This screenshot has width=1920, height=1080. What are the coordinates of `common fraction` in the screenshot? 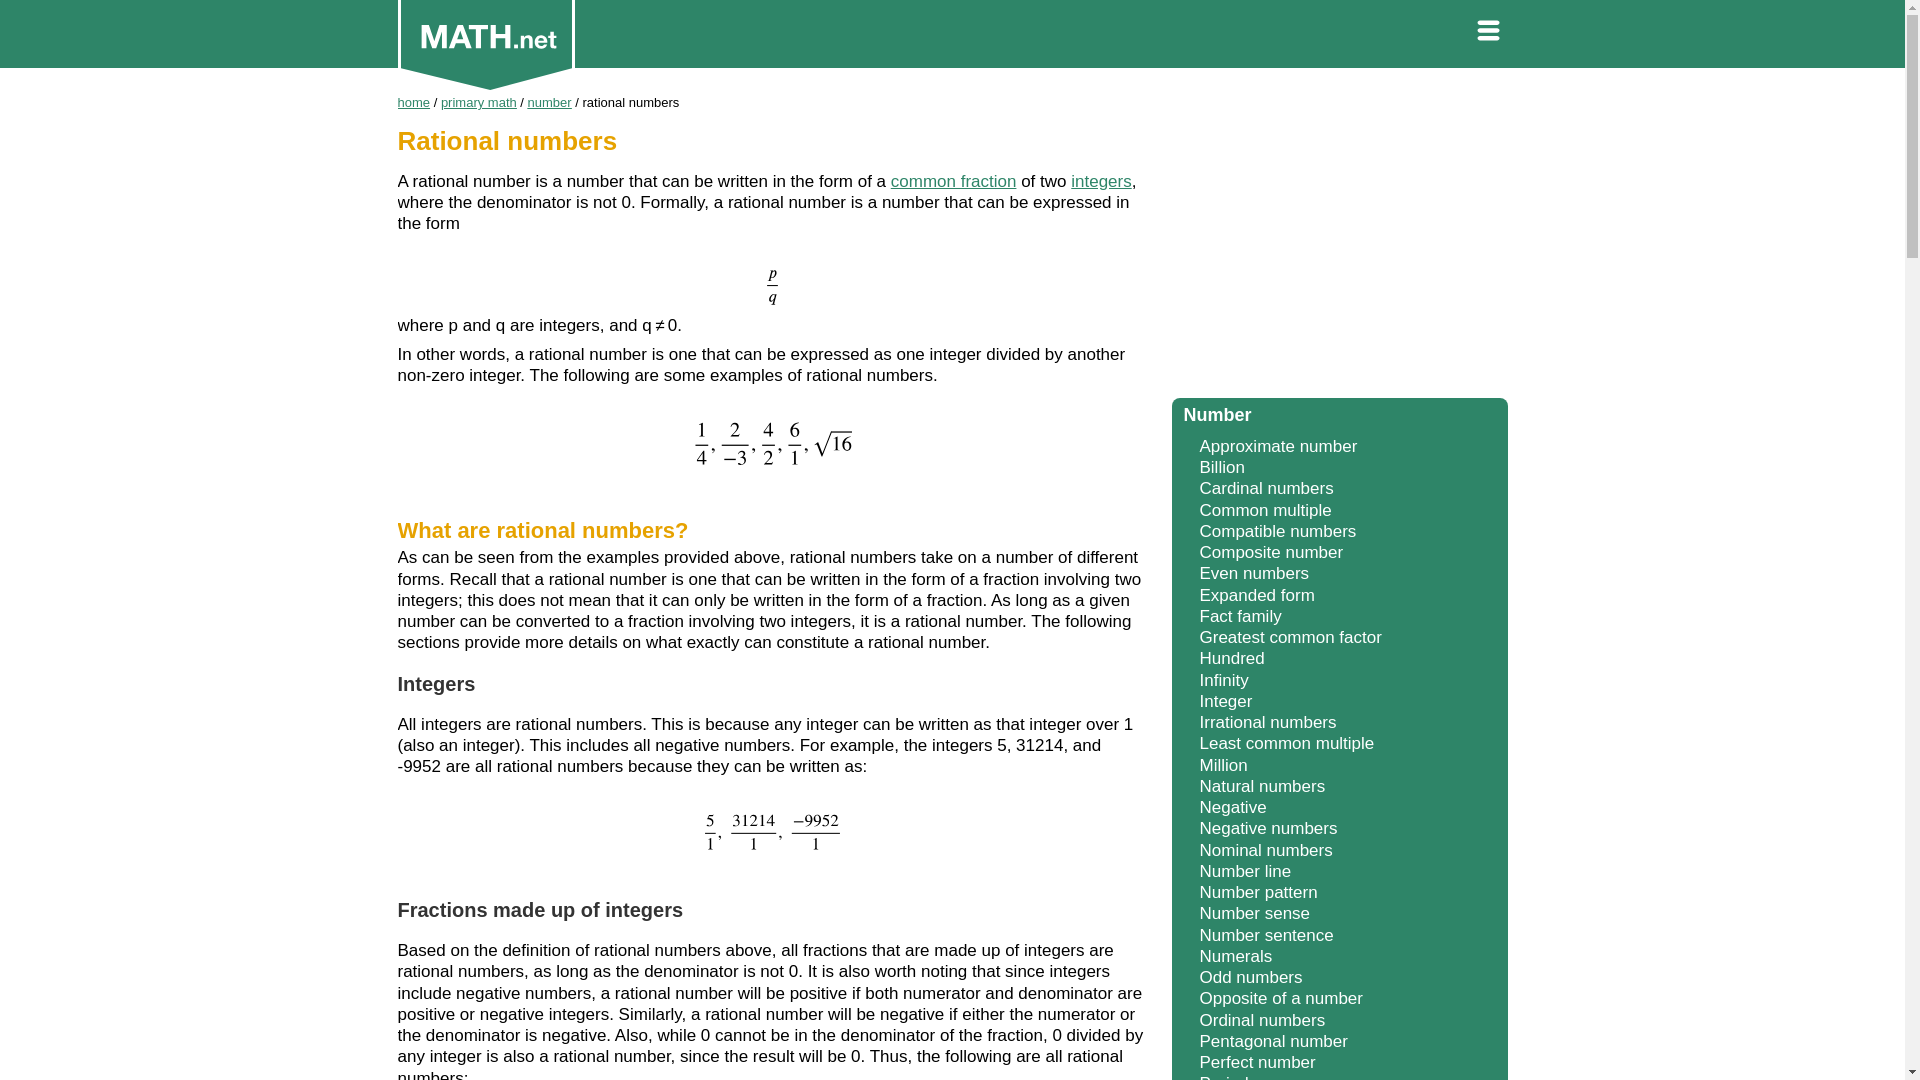 It's located at (954, 181).